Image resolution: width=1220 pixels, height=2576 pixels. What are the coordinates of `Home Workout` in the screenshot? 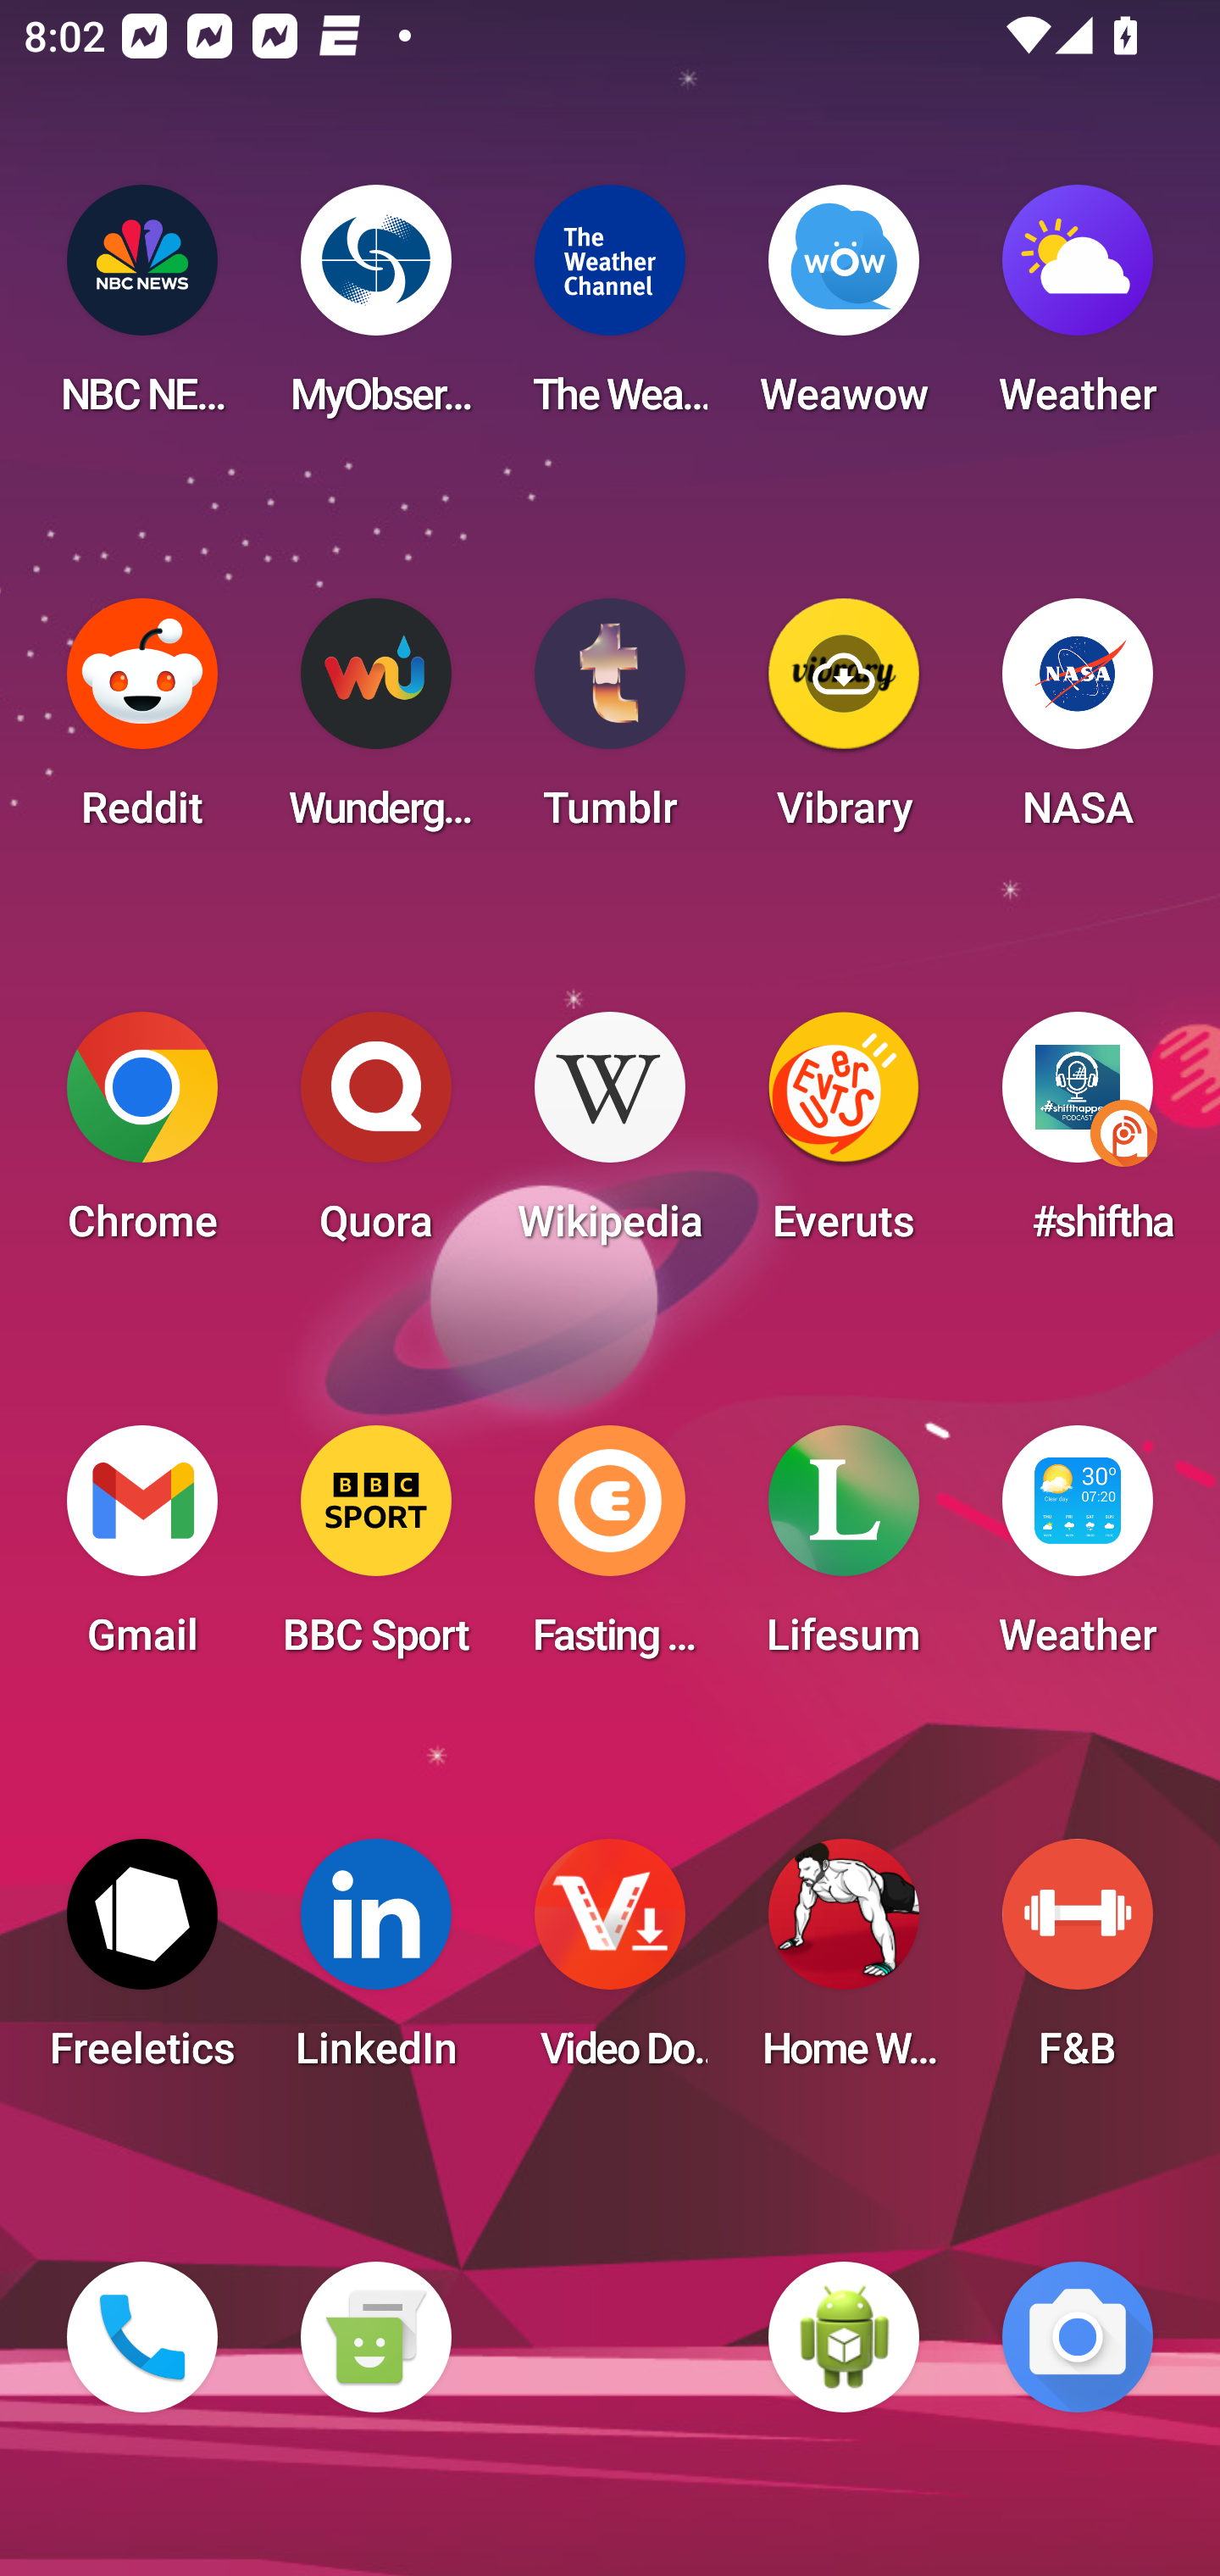 It's located at (844, 1964).